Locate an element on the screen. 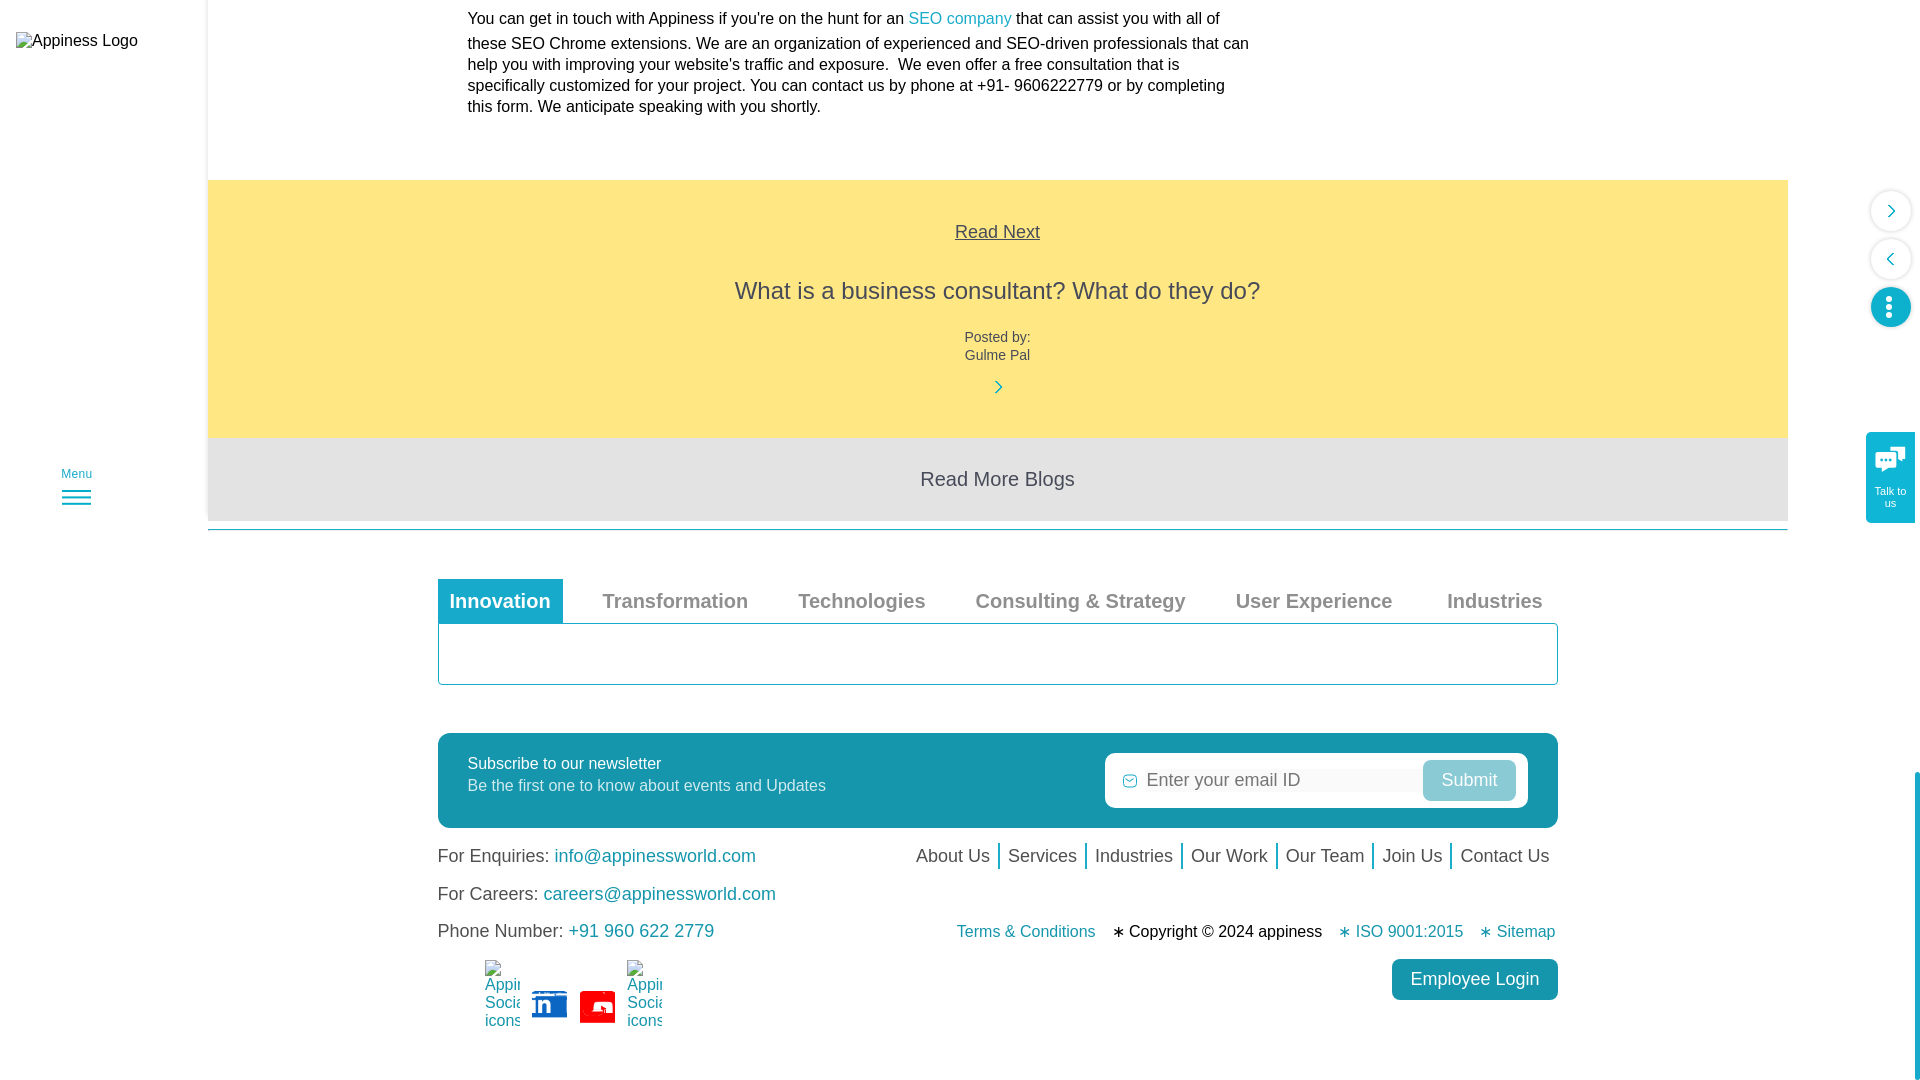  About Us is located at coordinates (953, 856).